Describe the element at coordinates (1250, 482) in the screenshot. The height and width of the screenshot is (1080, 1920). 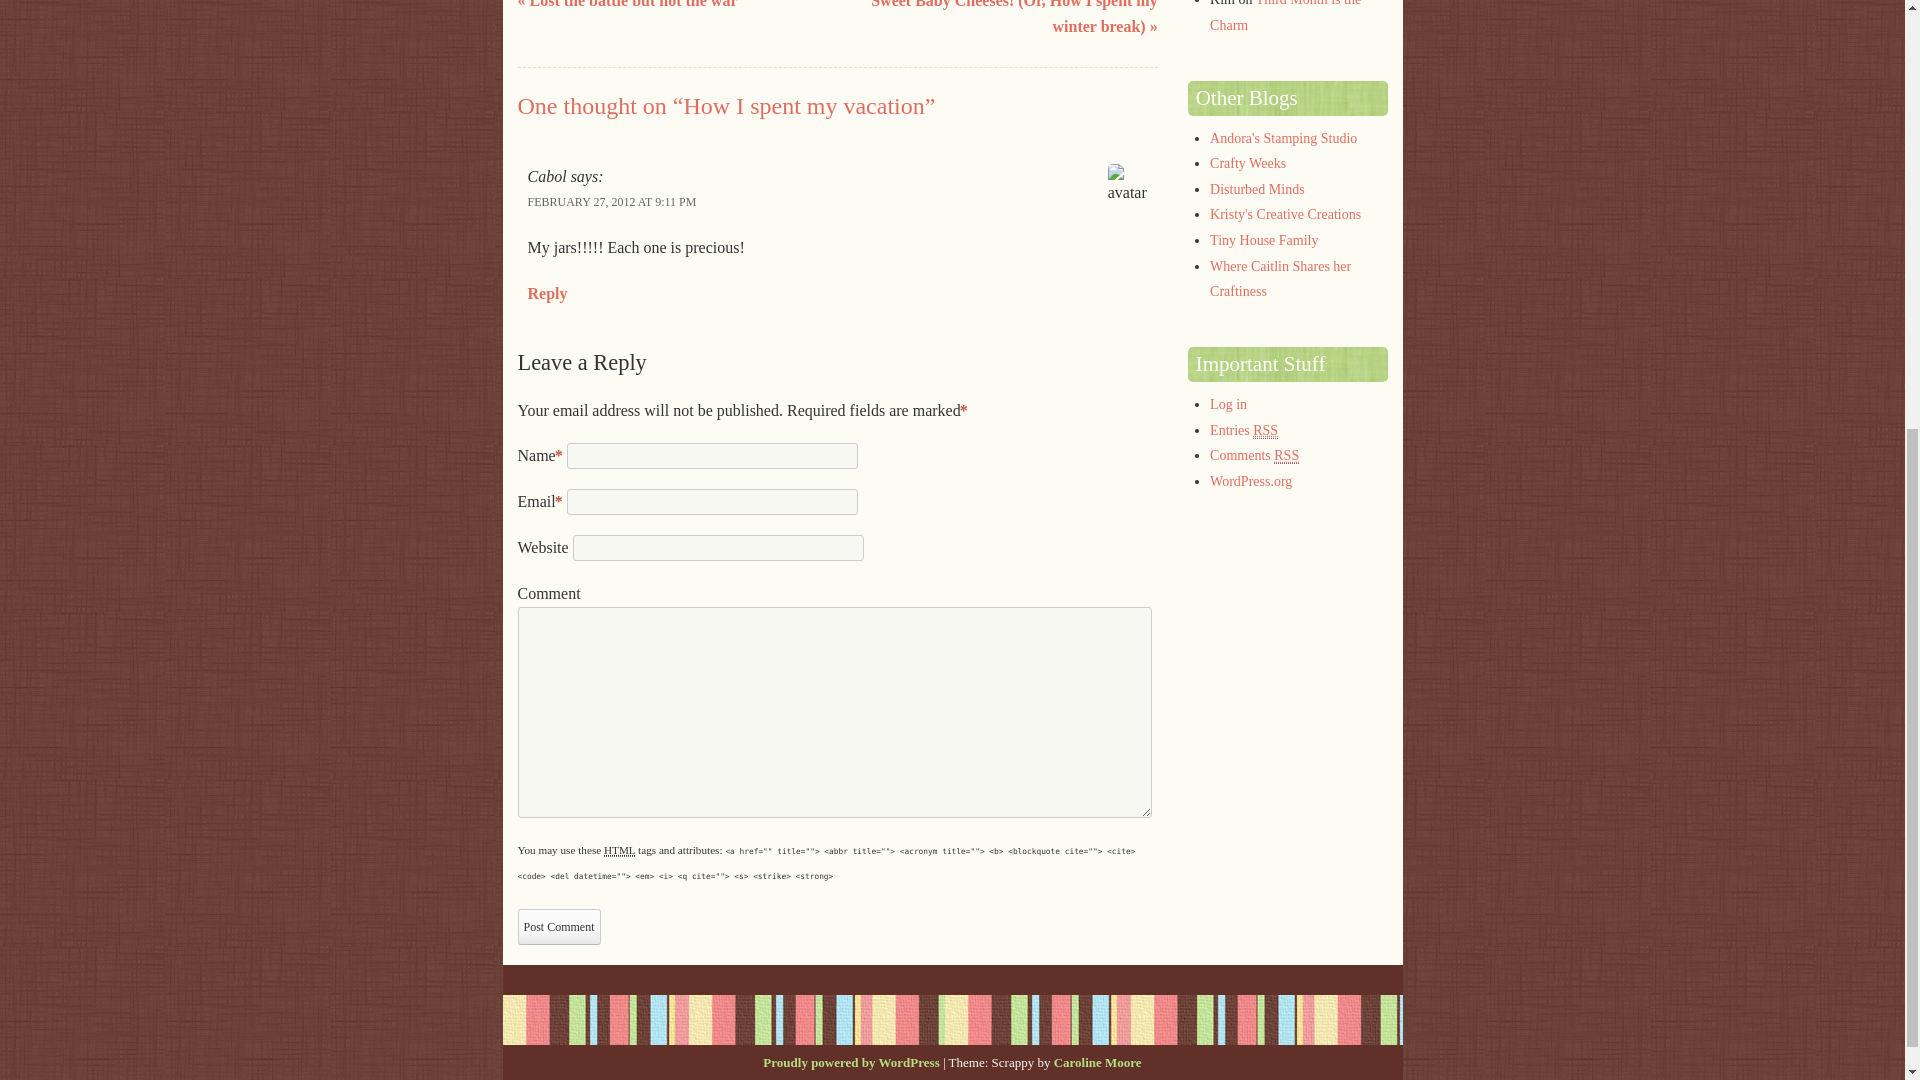
I see `WordPress.org` at that location.